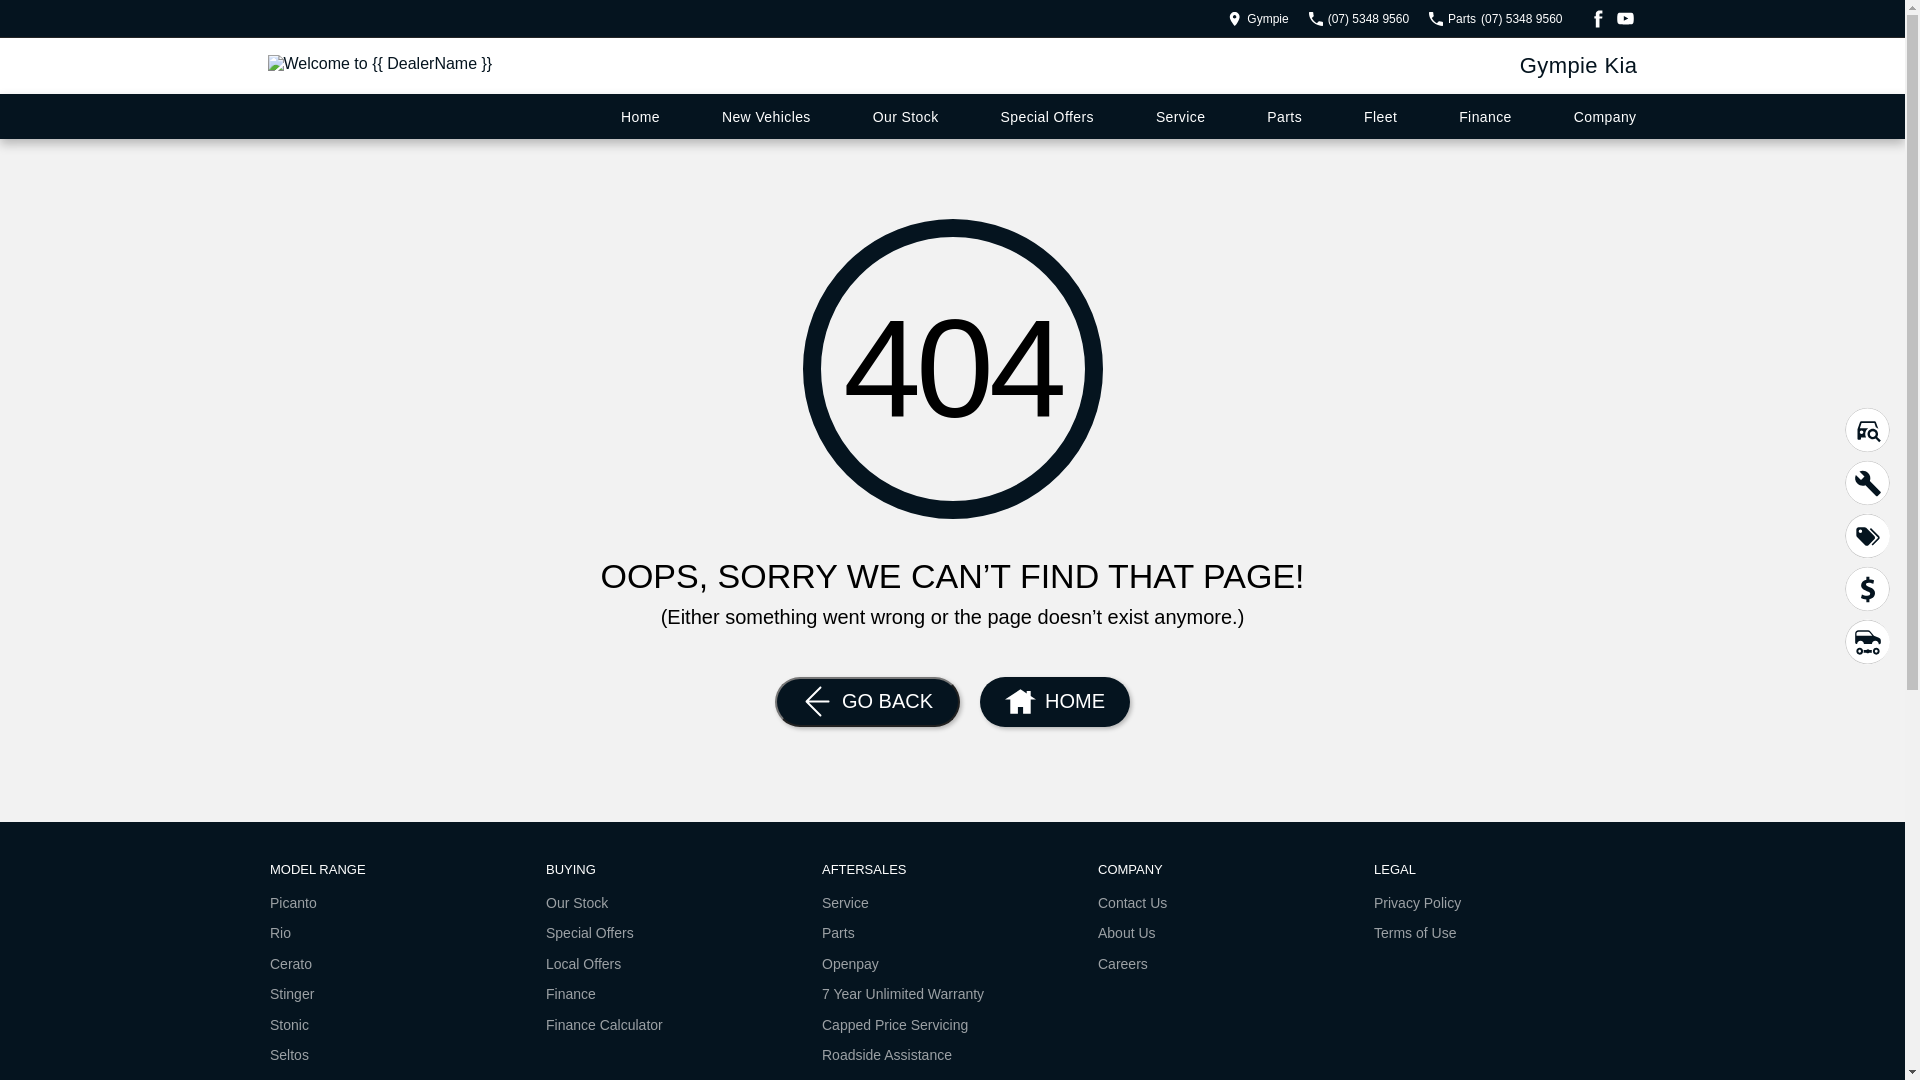 This screenshot has height=1080, width=1920. What do you see at coordinates (766, 116) in the screenshot?
I see `New Vehicles` at bounding box center [766, 116].